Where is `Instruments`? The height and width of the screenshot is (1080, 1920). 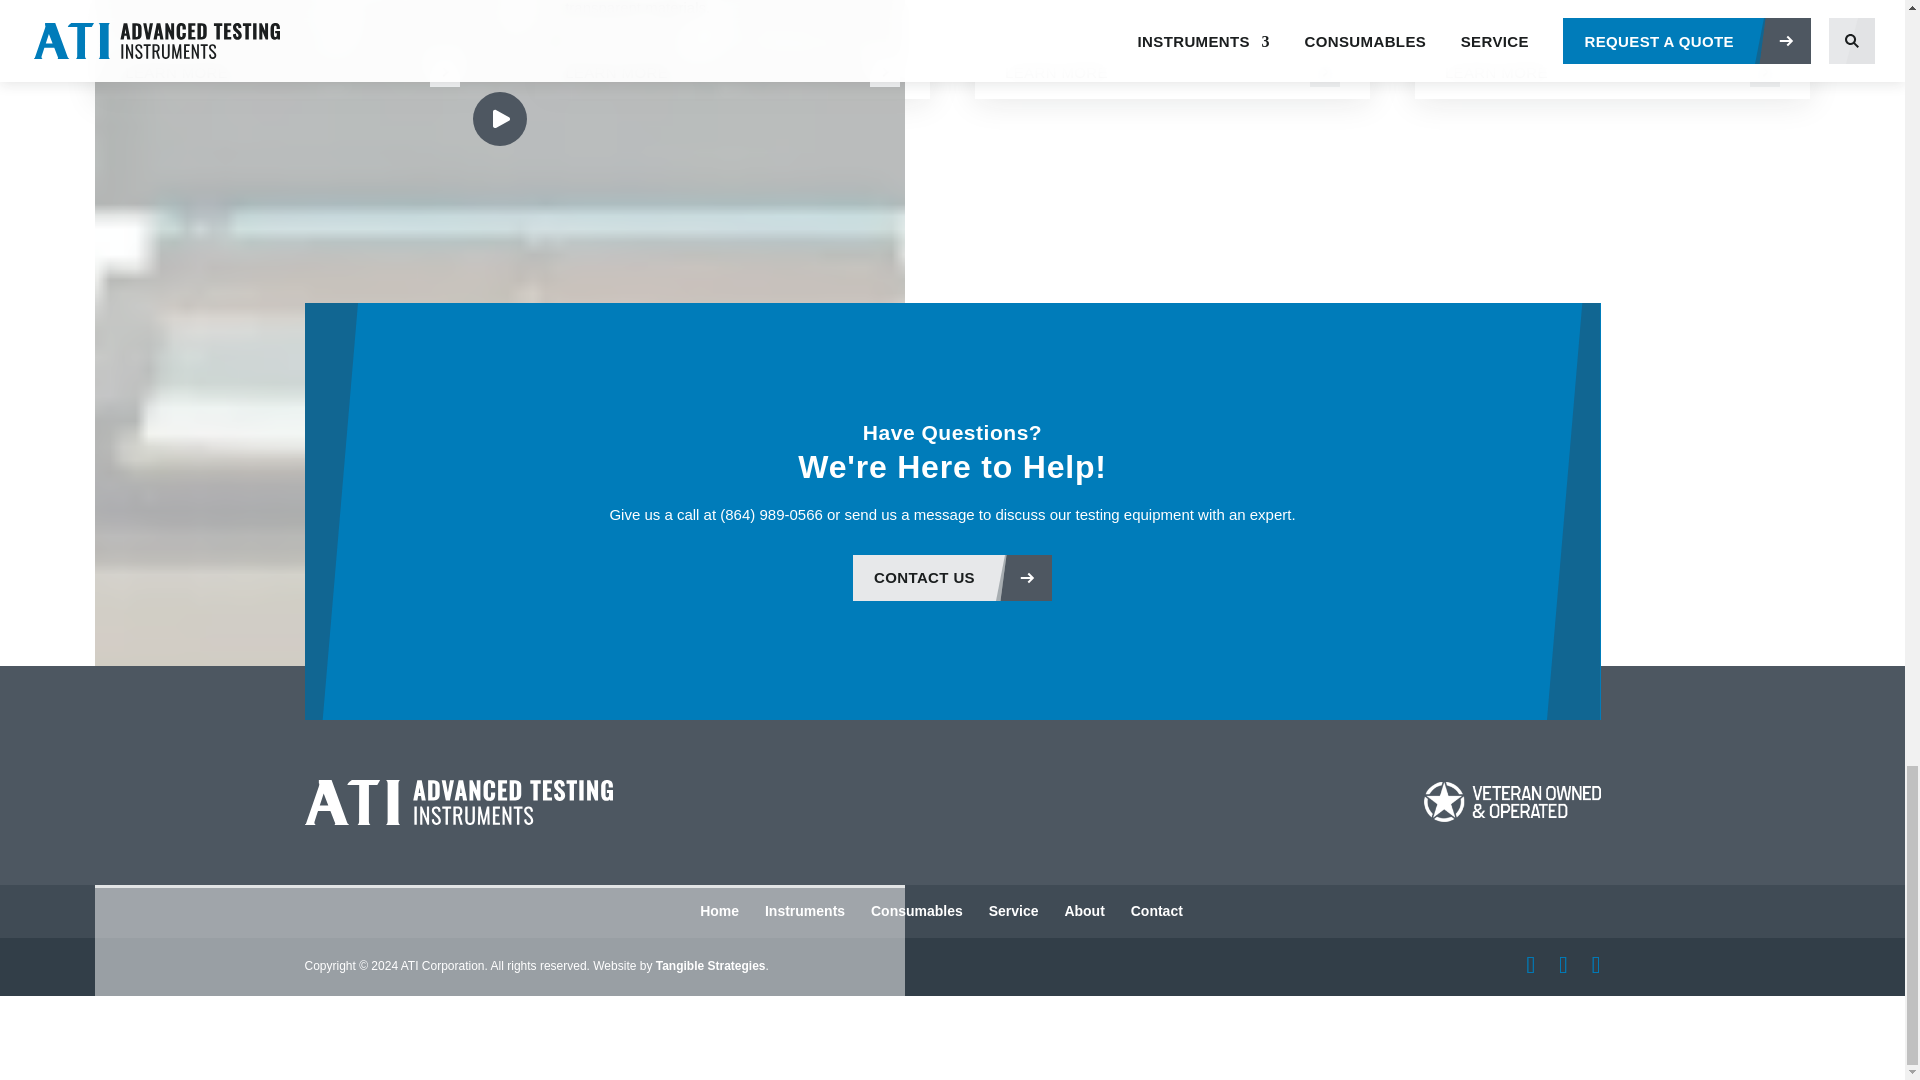 Instruments is located at coordinates (804, 910).